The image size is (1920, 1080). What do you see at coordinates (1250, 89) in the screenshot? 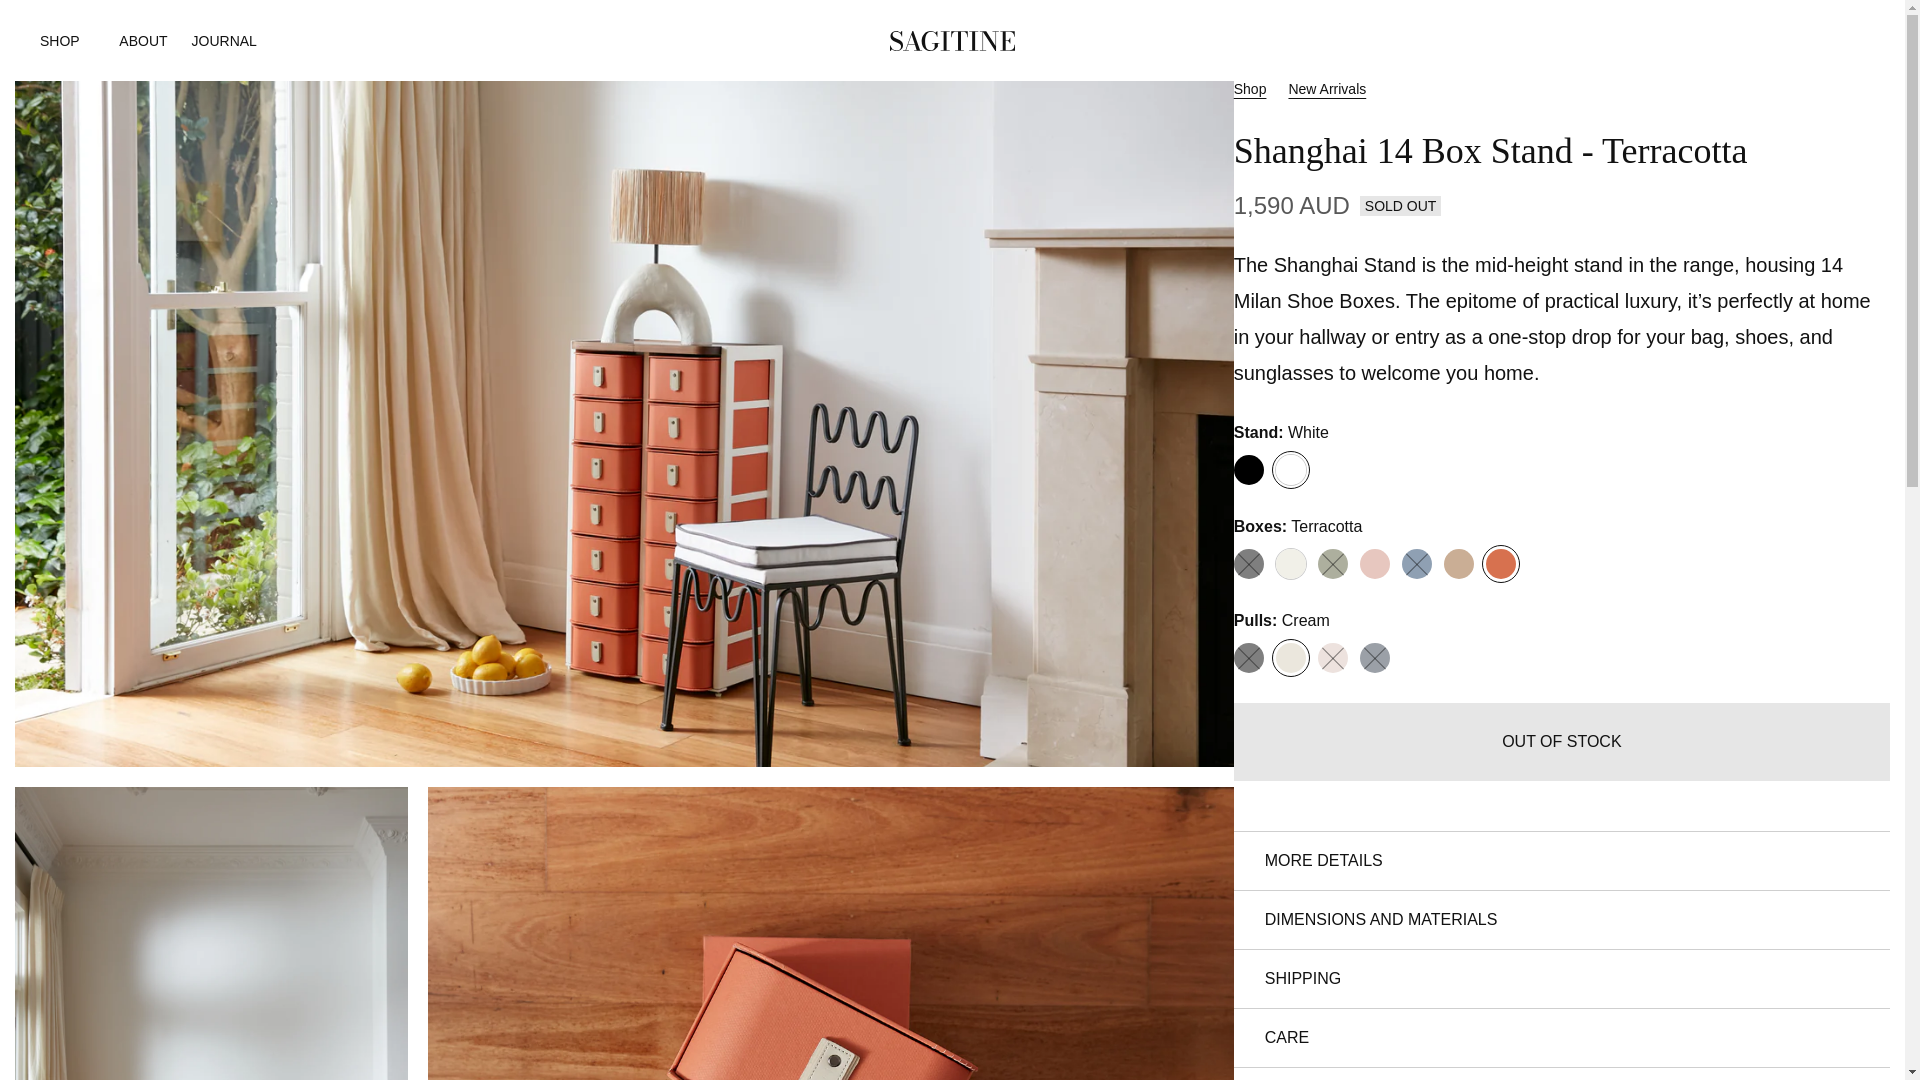
I see `Shop` at bounding box center [1250, 89].